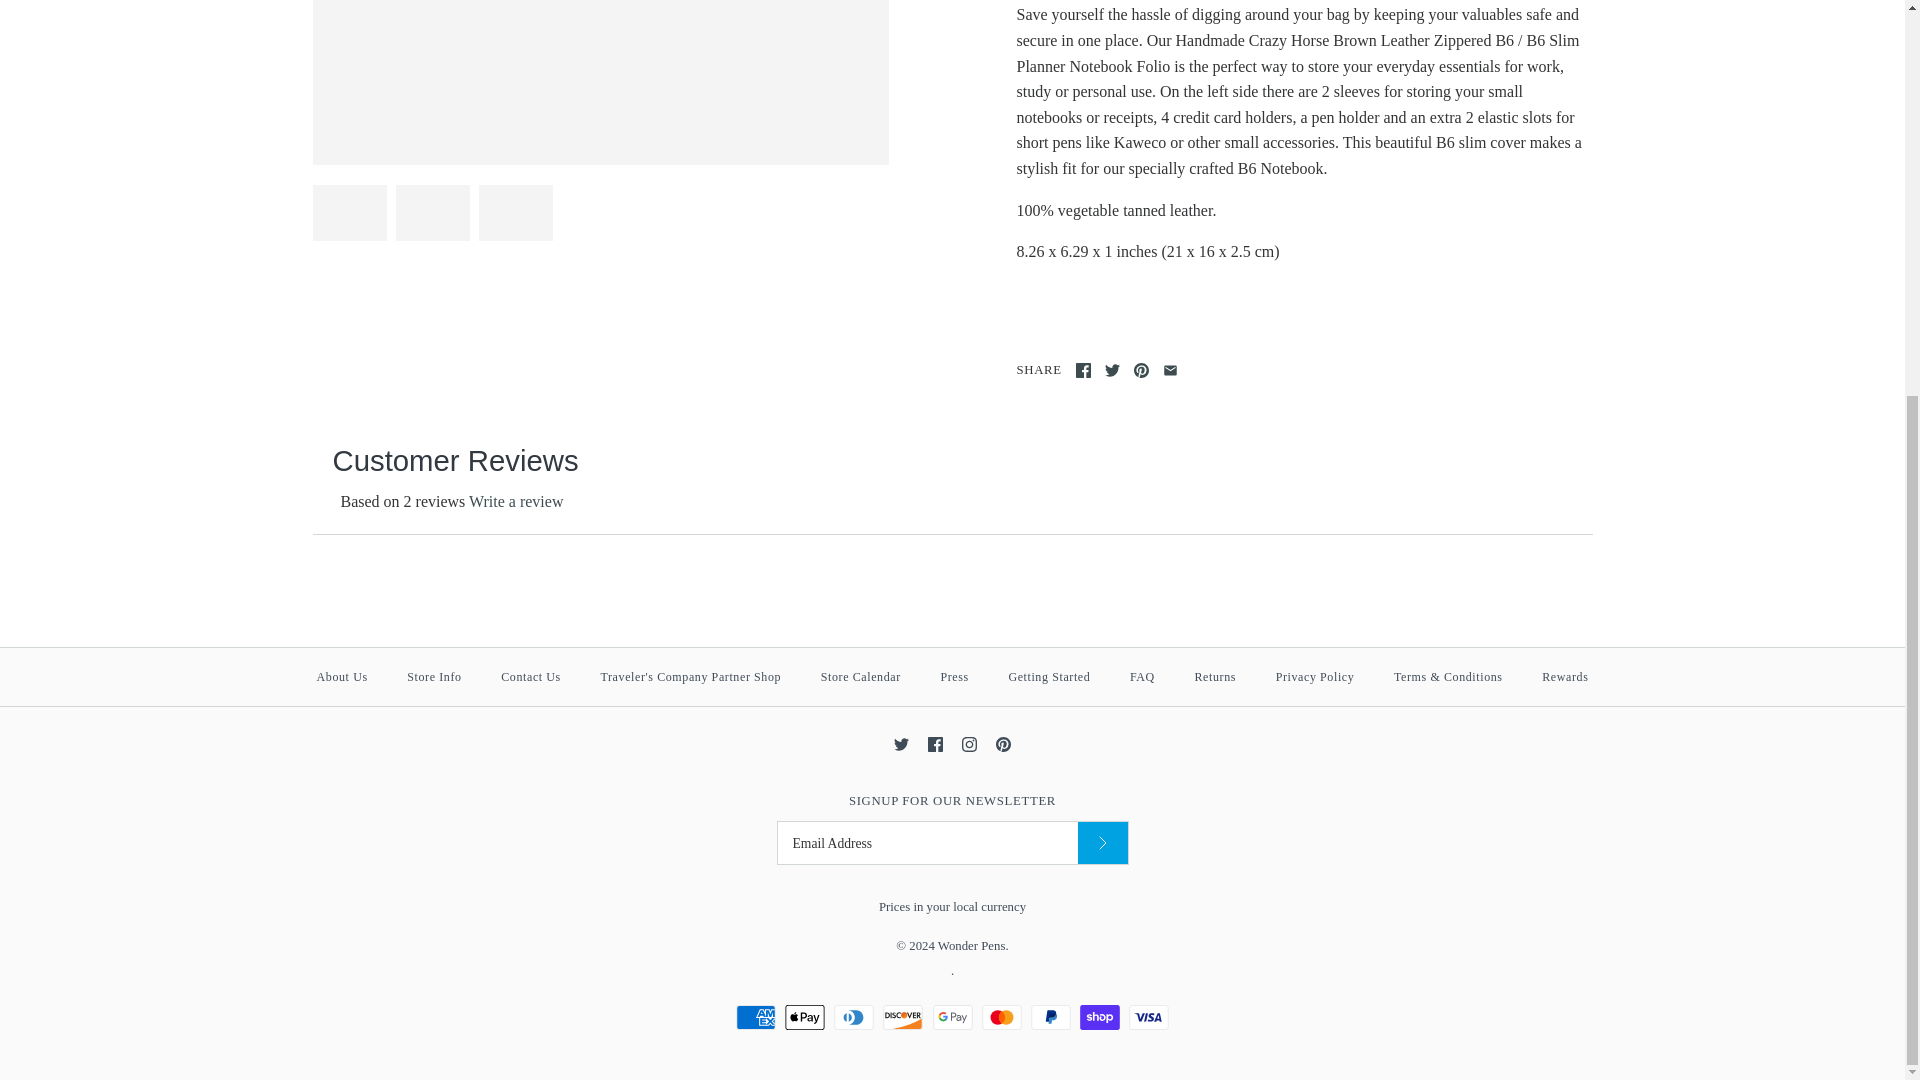 The image size is (1920, 1080). I want to click on Diners Club, so click(853, 1018).